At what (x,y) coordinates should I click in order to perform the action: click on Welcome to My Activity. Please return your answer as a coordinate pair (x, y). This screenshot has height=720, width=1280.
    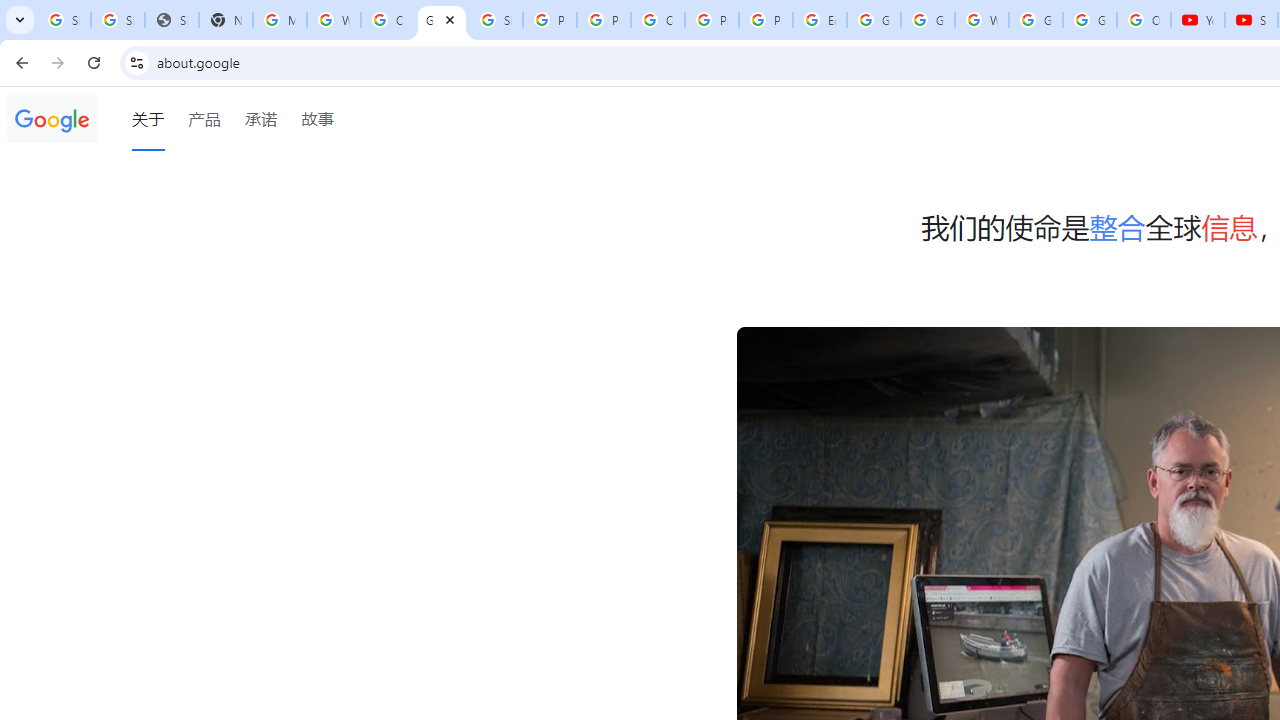
    Looking at the image, I should click on (981, 20).